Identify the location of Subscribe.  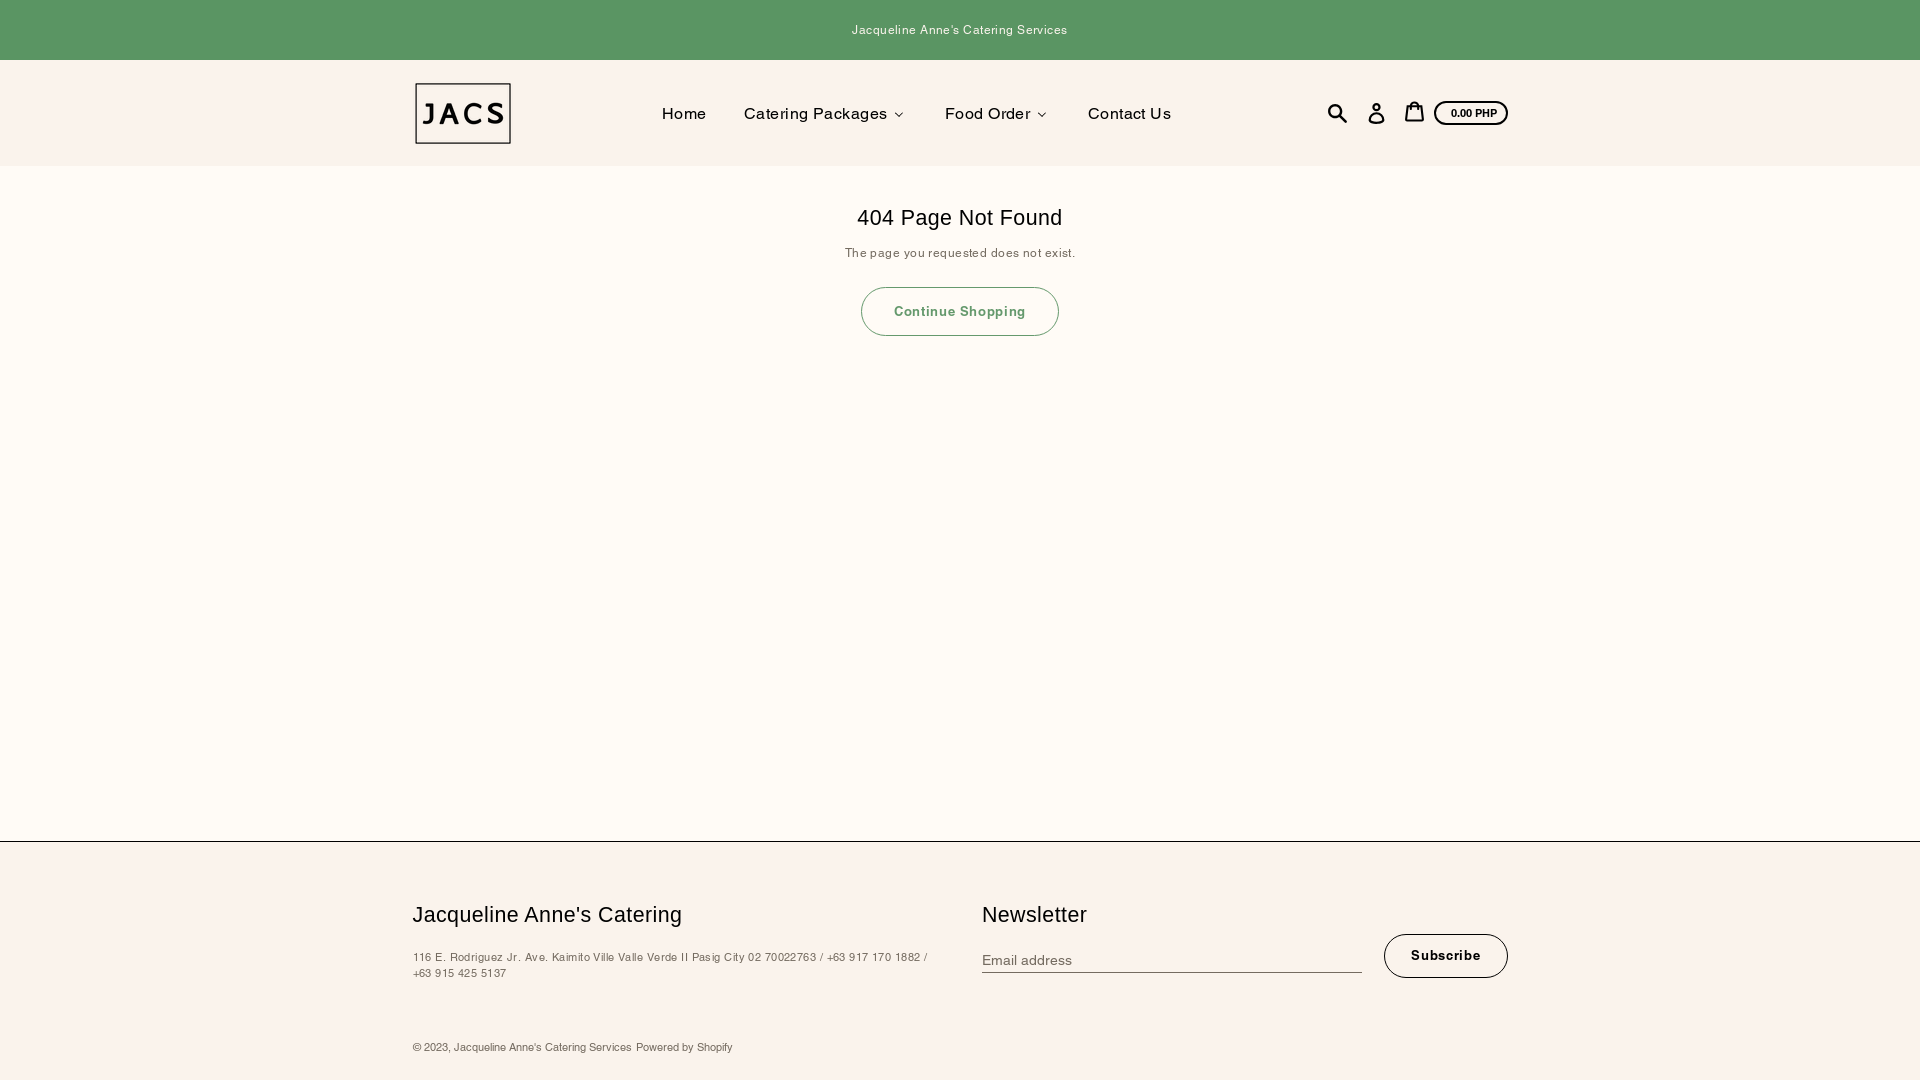
(1446, 956).